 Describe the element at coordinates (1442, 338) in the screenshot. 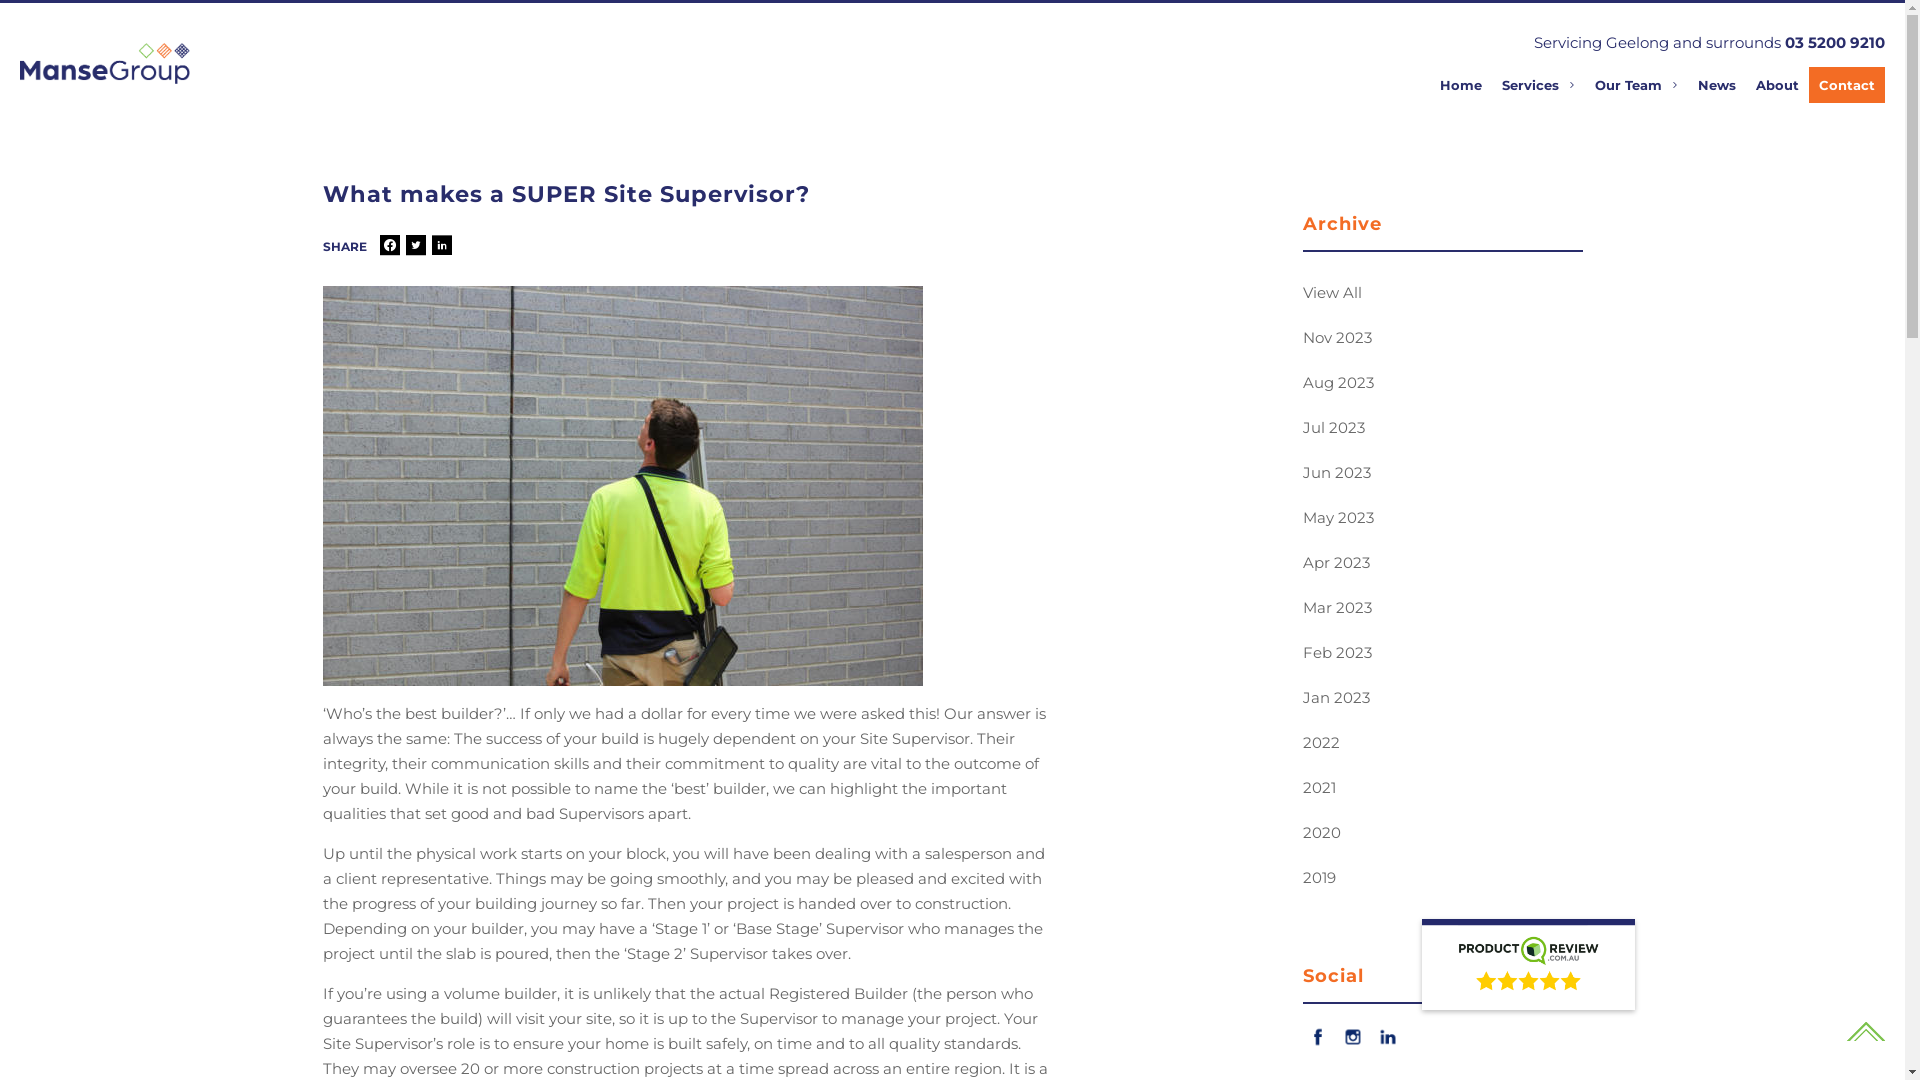

I see `Nov 2023` at that location.